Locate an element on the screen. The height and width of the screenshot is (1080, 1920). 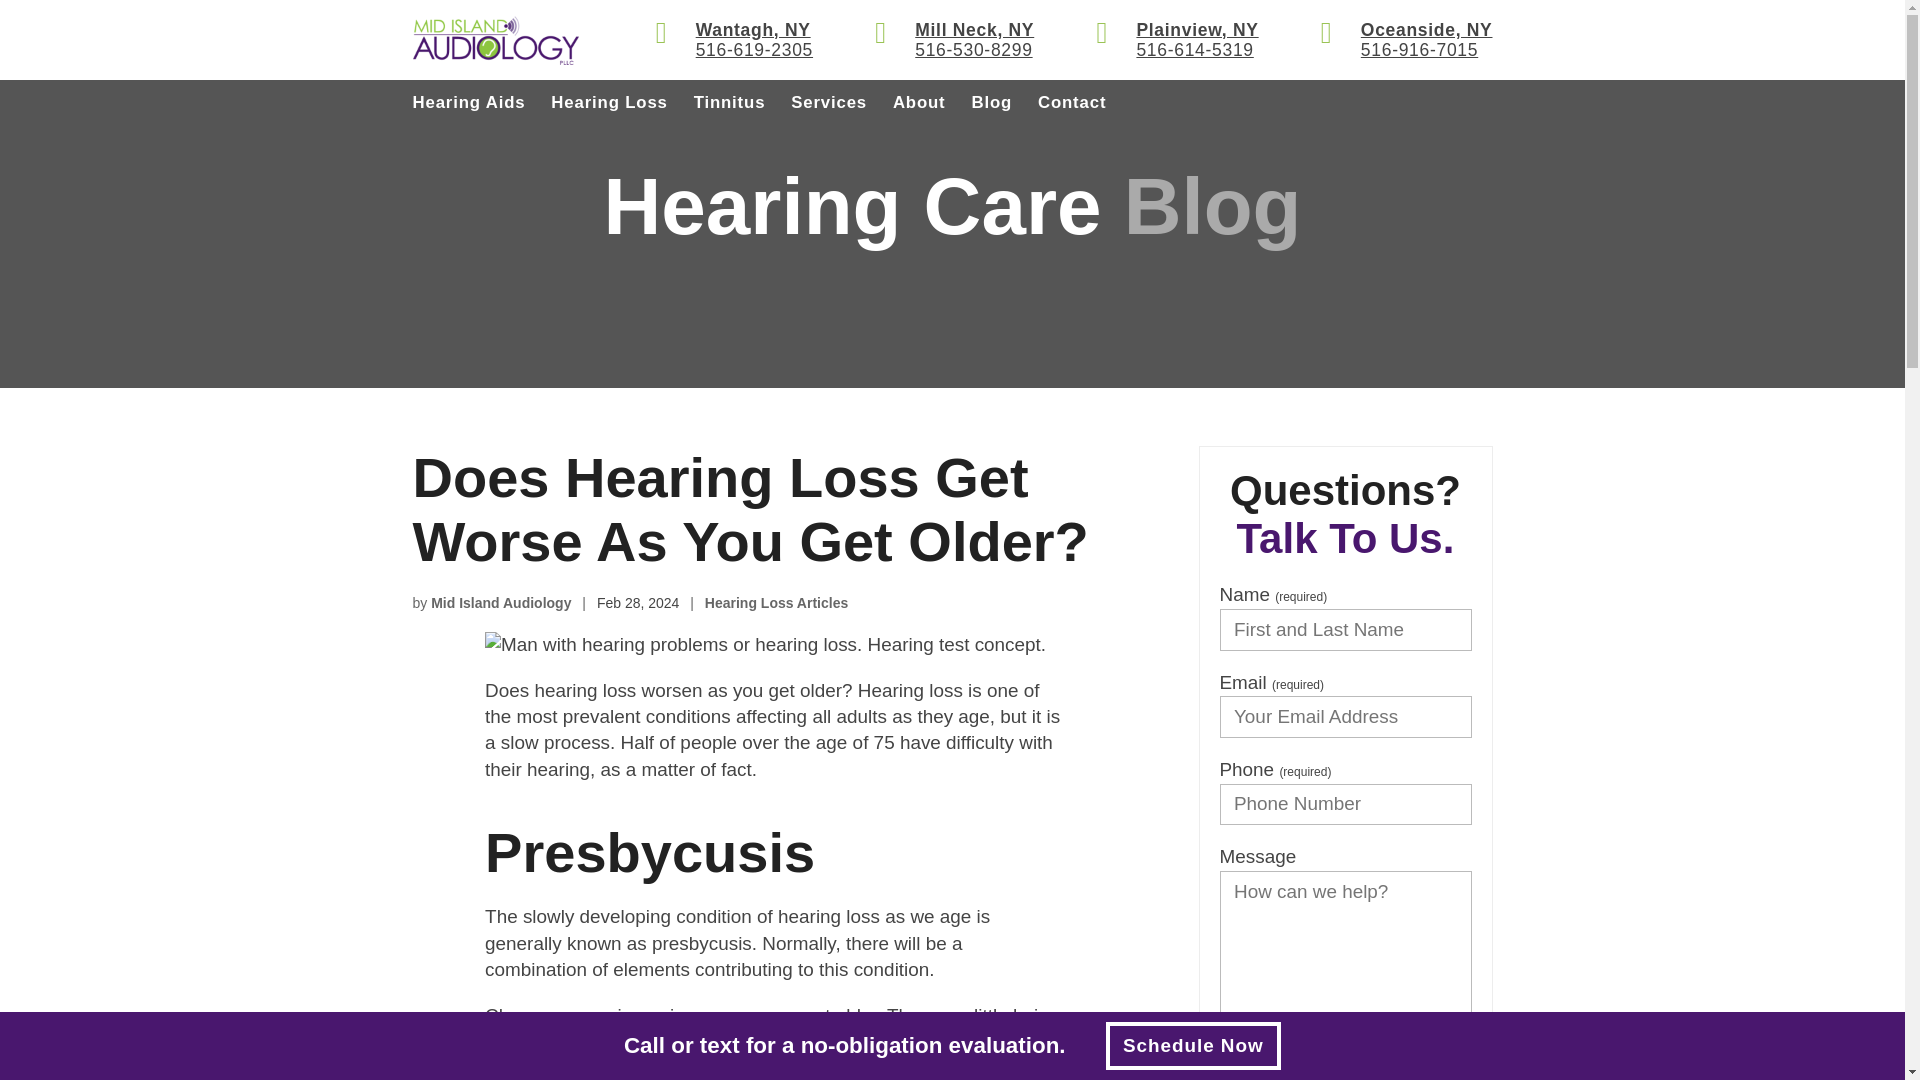
Wantagh, NY is located at coordinates (754, 30).